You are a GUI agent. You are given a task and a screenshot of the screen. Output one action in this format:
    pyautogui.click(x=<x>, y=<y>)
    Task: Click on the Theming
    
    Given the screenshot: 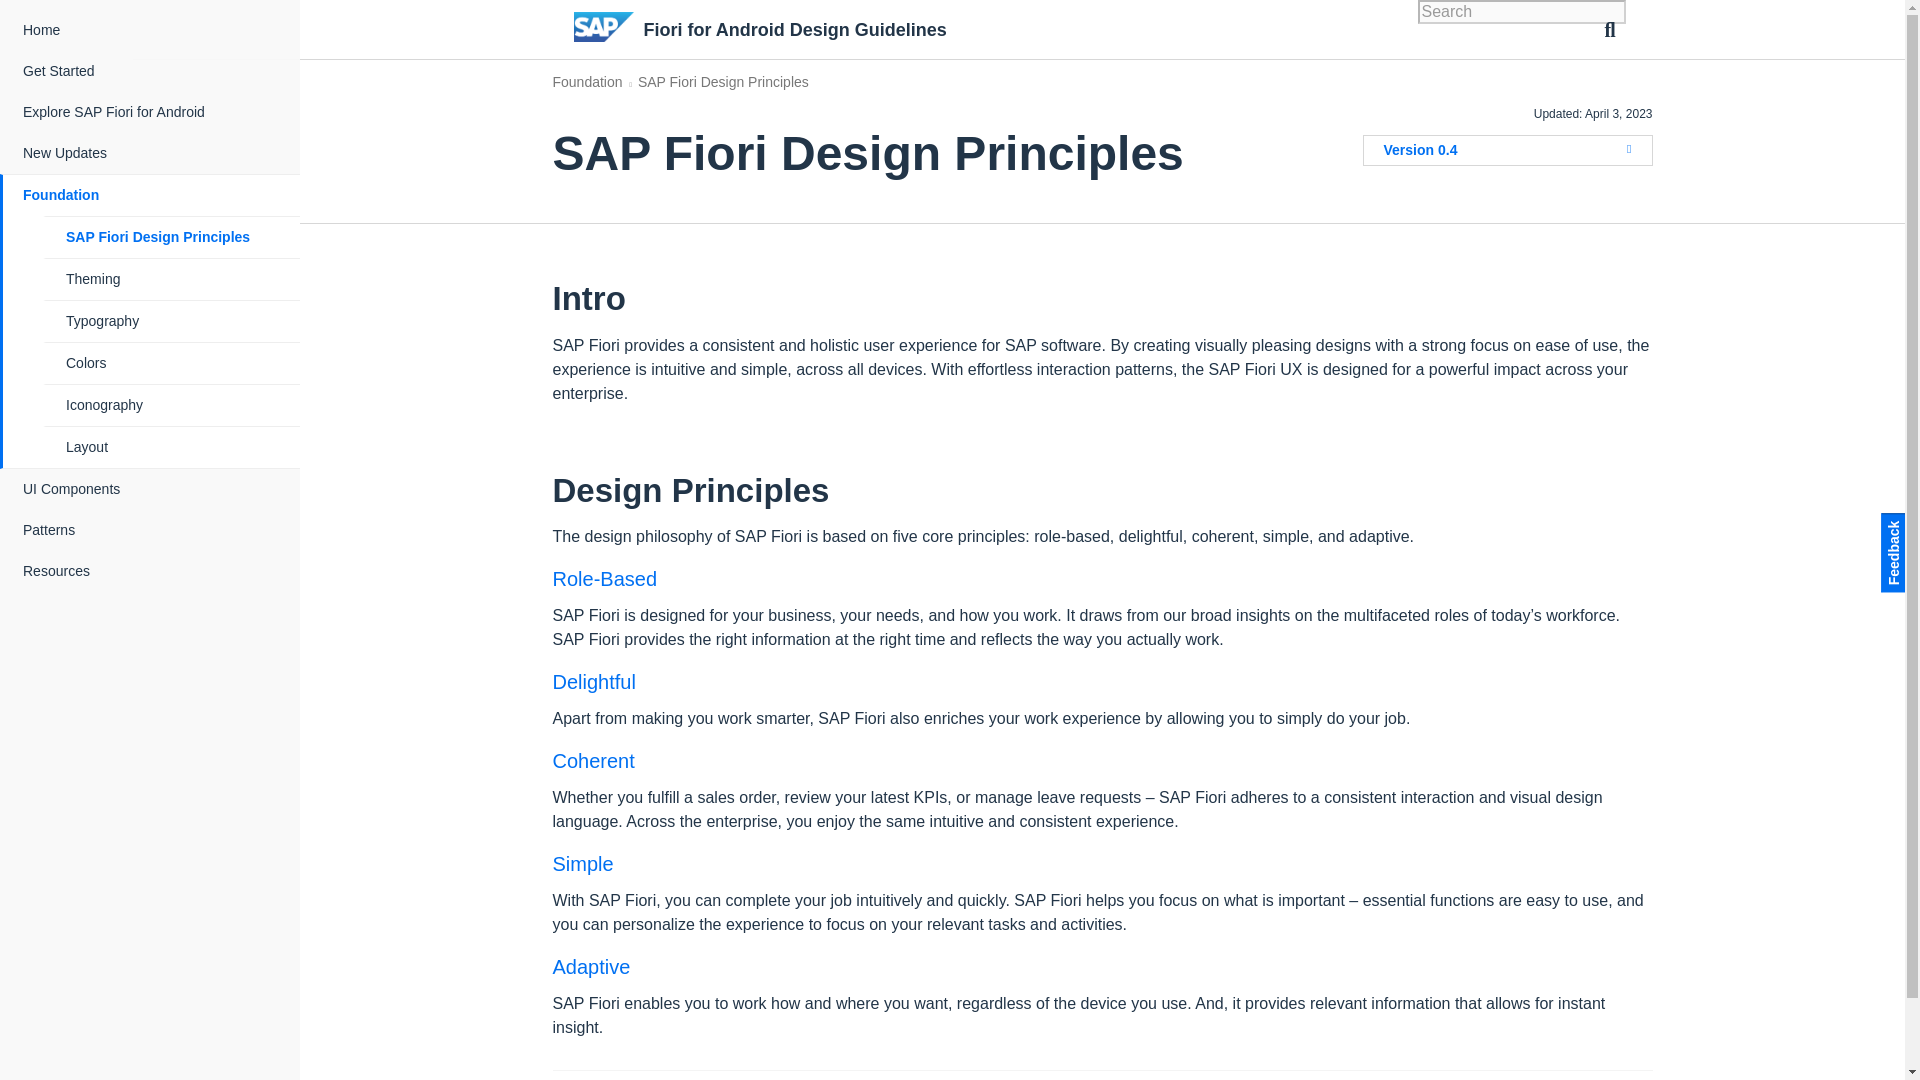 What is the action you would take?
    pyautogui.click(x=172, y=280)
    